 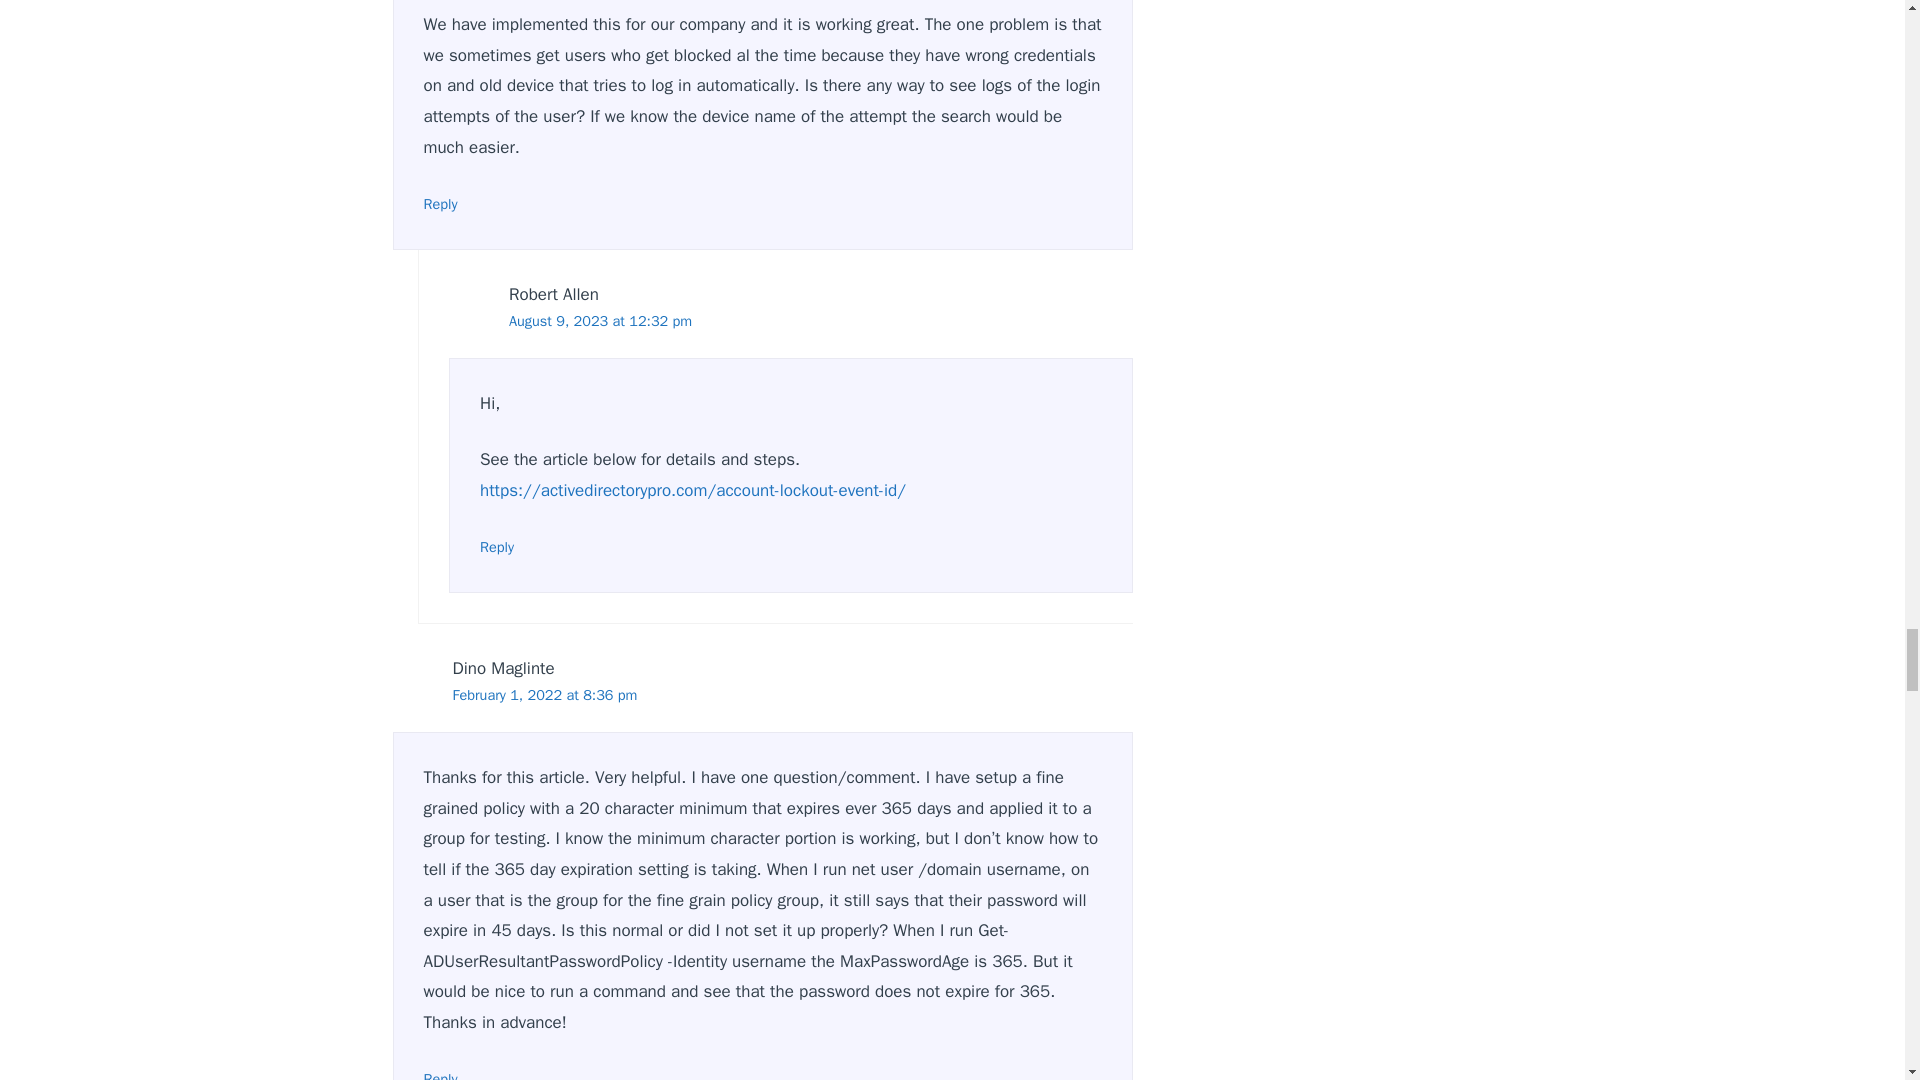 I want to click on Reply, so click(x=441, y=204).